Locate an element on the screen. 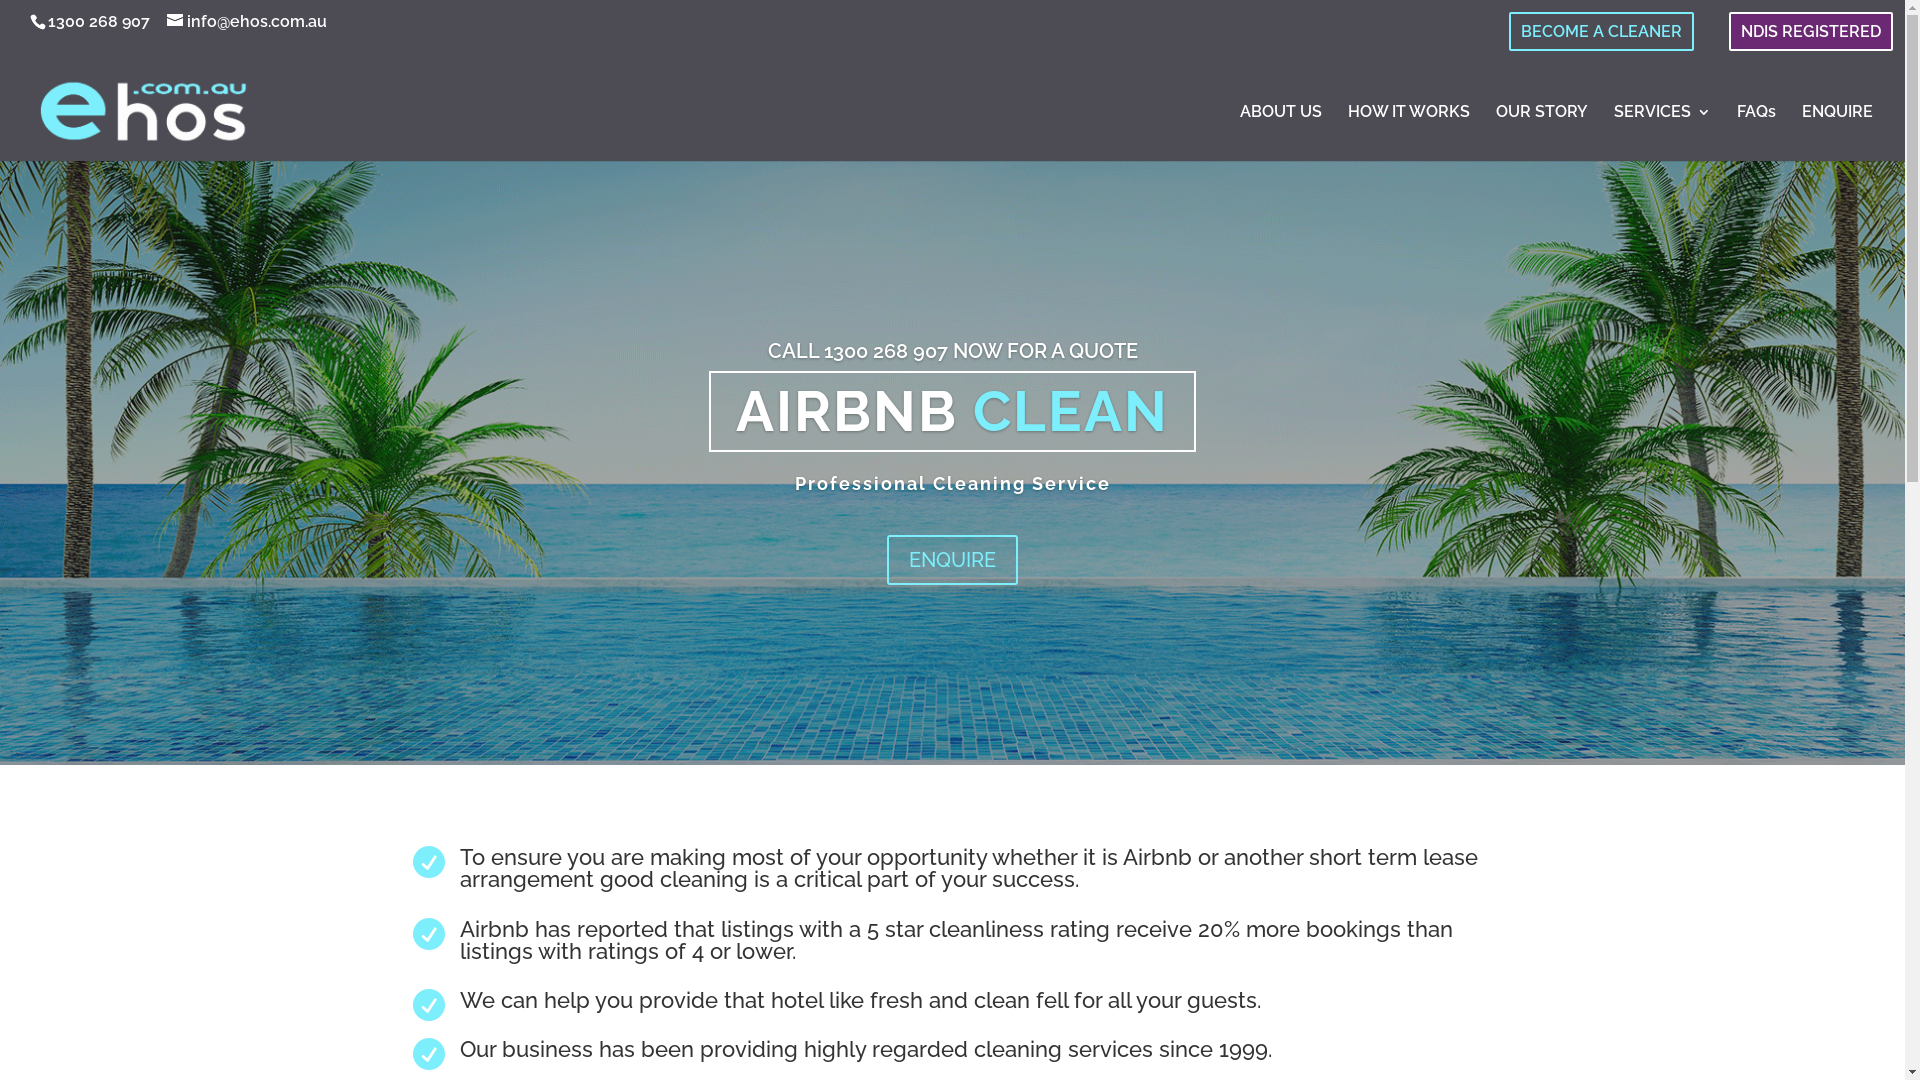 This screenshot has height=1080, width=1920. OUR STORY is located at coordinates (1542, 133).